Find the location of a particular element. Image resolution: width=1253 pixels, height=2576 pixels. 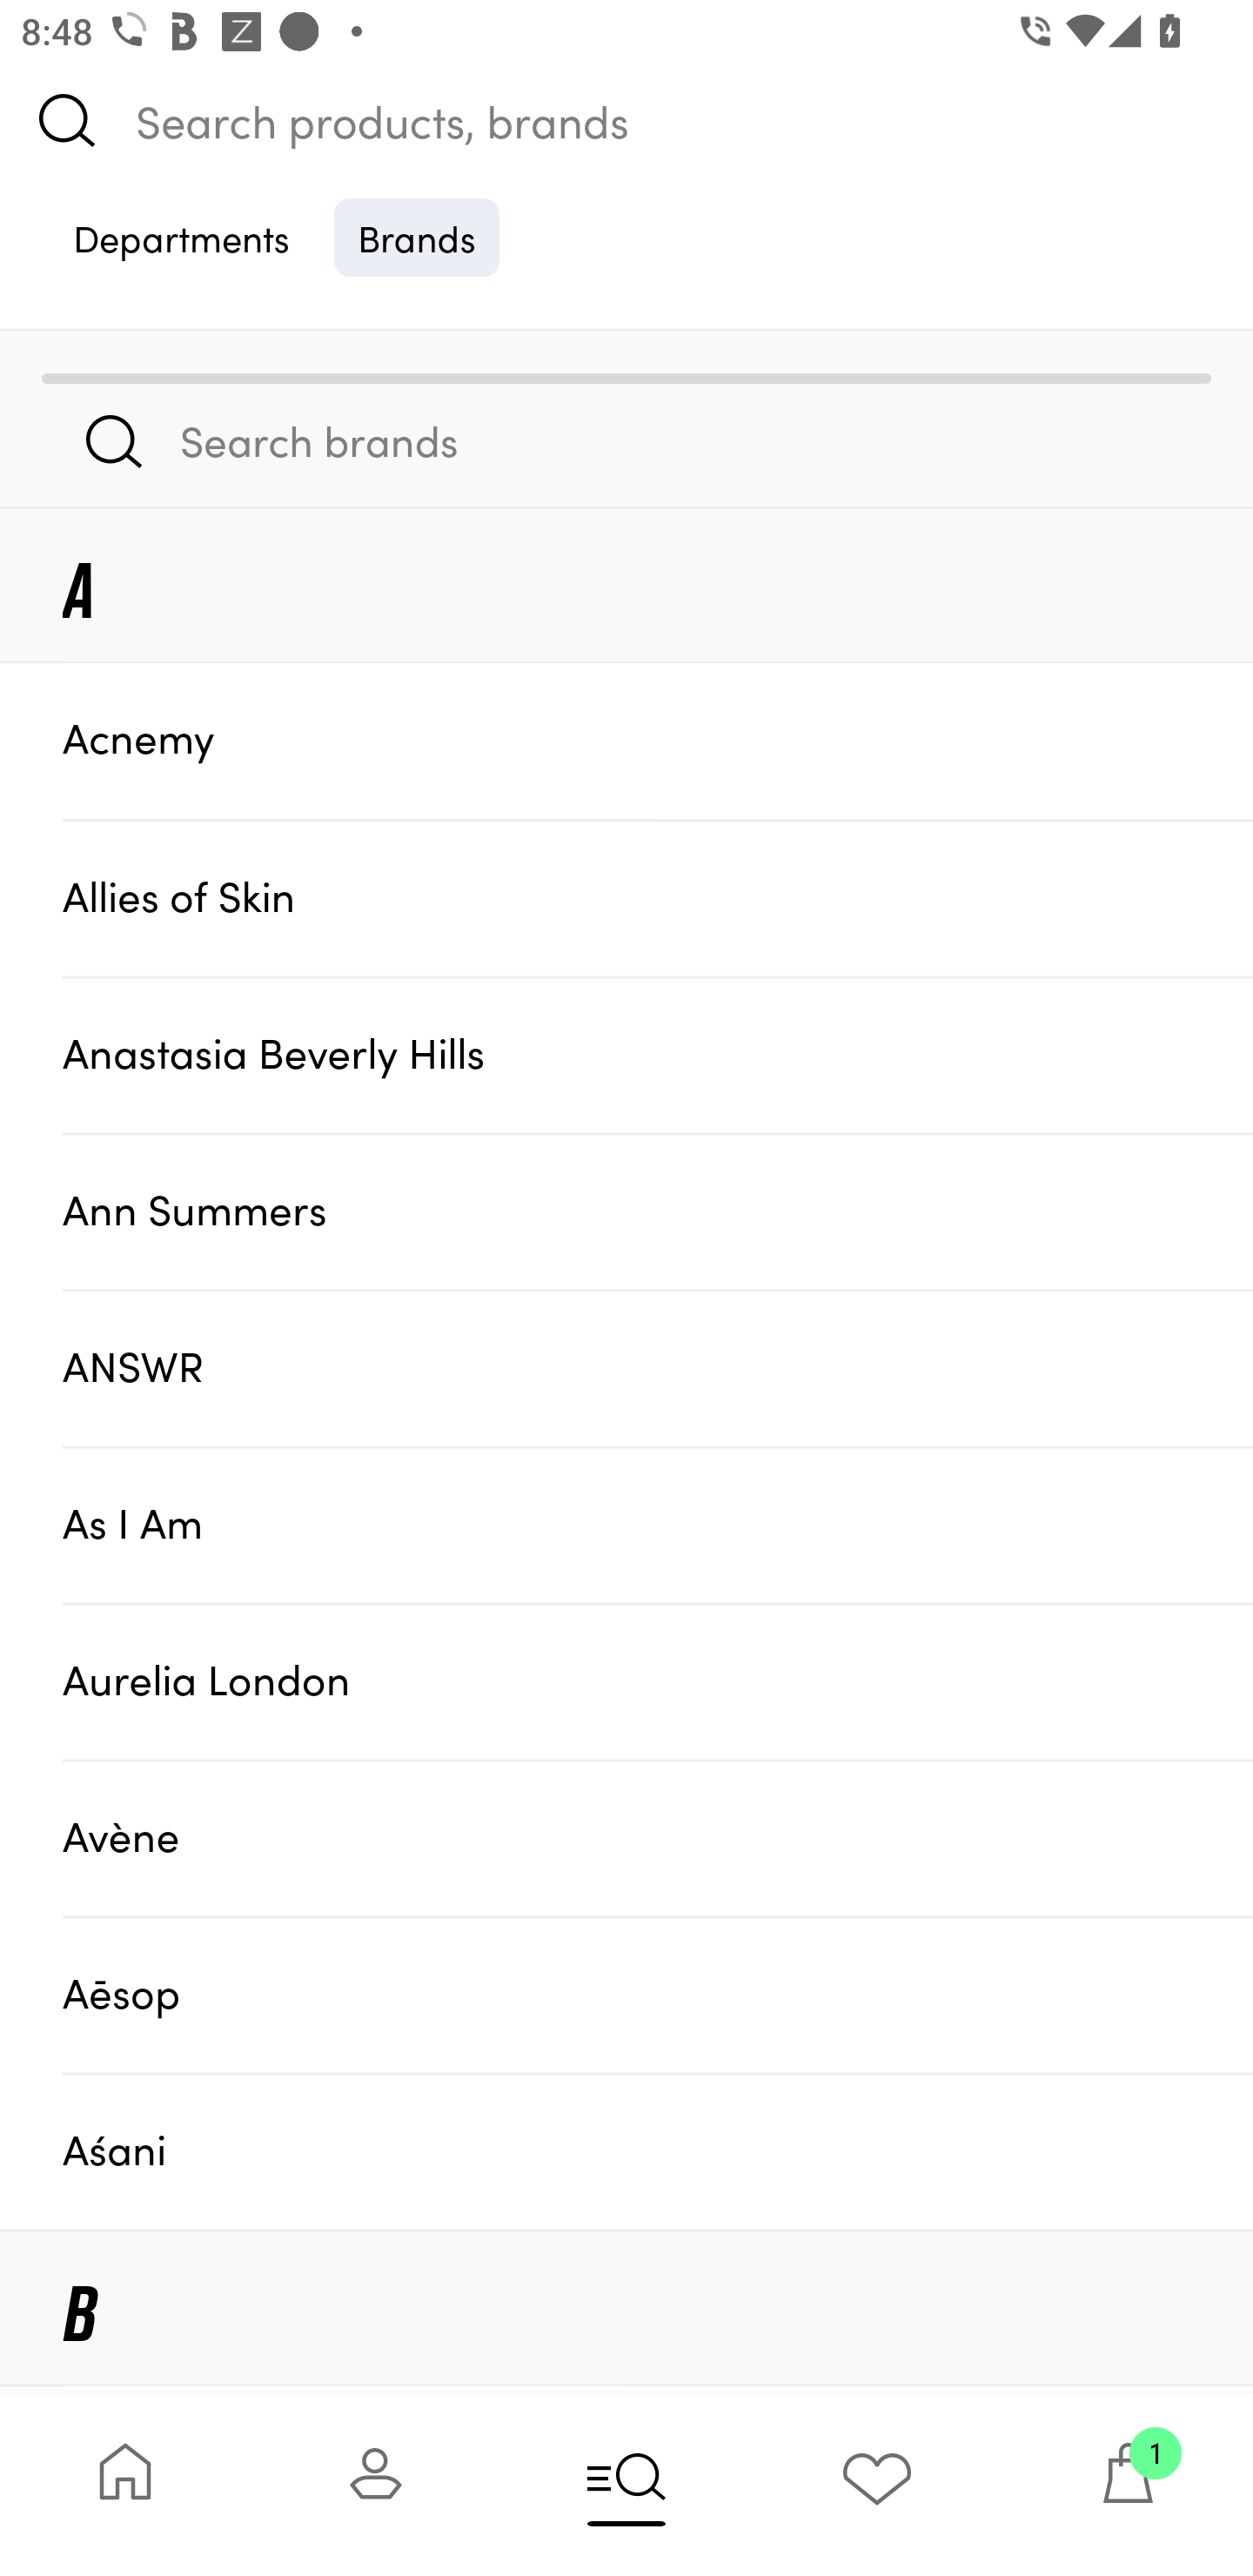

Departments is located at coordinates (181, 237).